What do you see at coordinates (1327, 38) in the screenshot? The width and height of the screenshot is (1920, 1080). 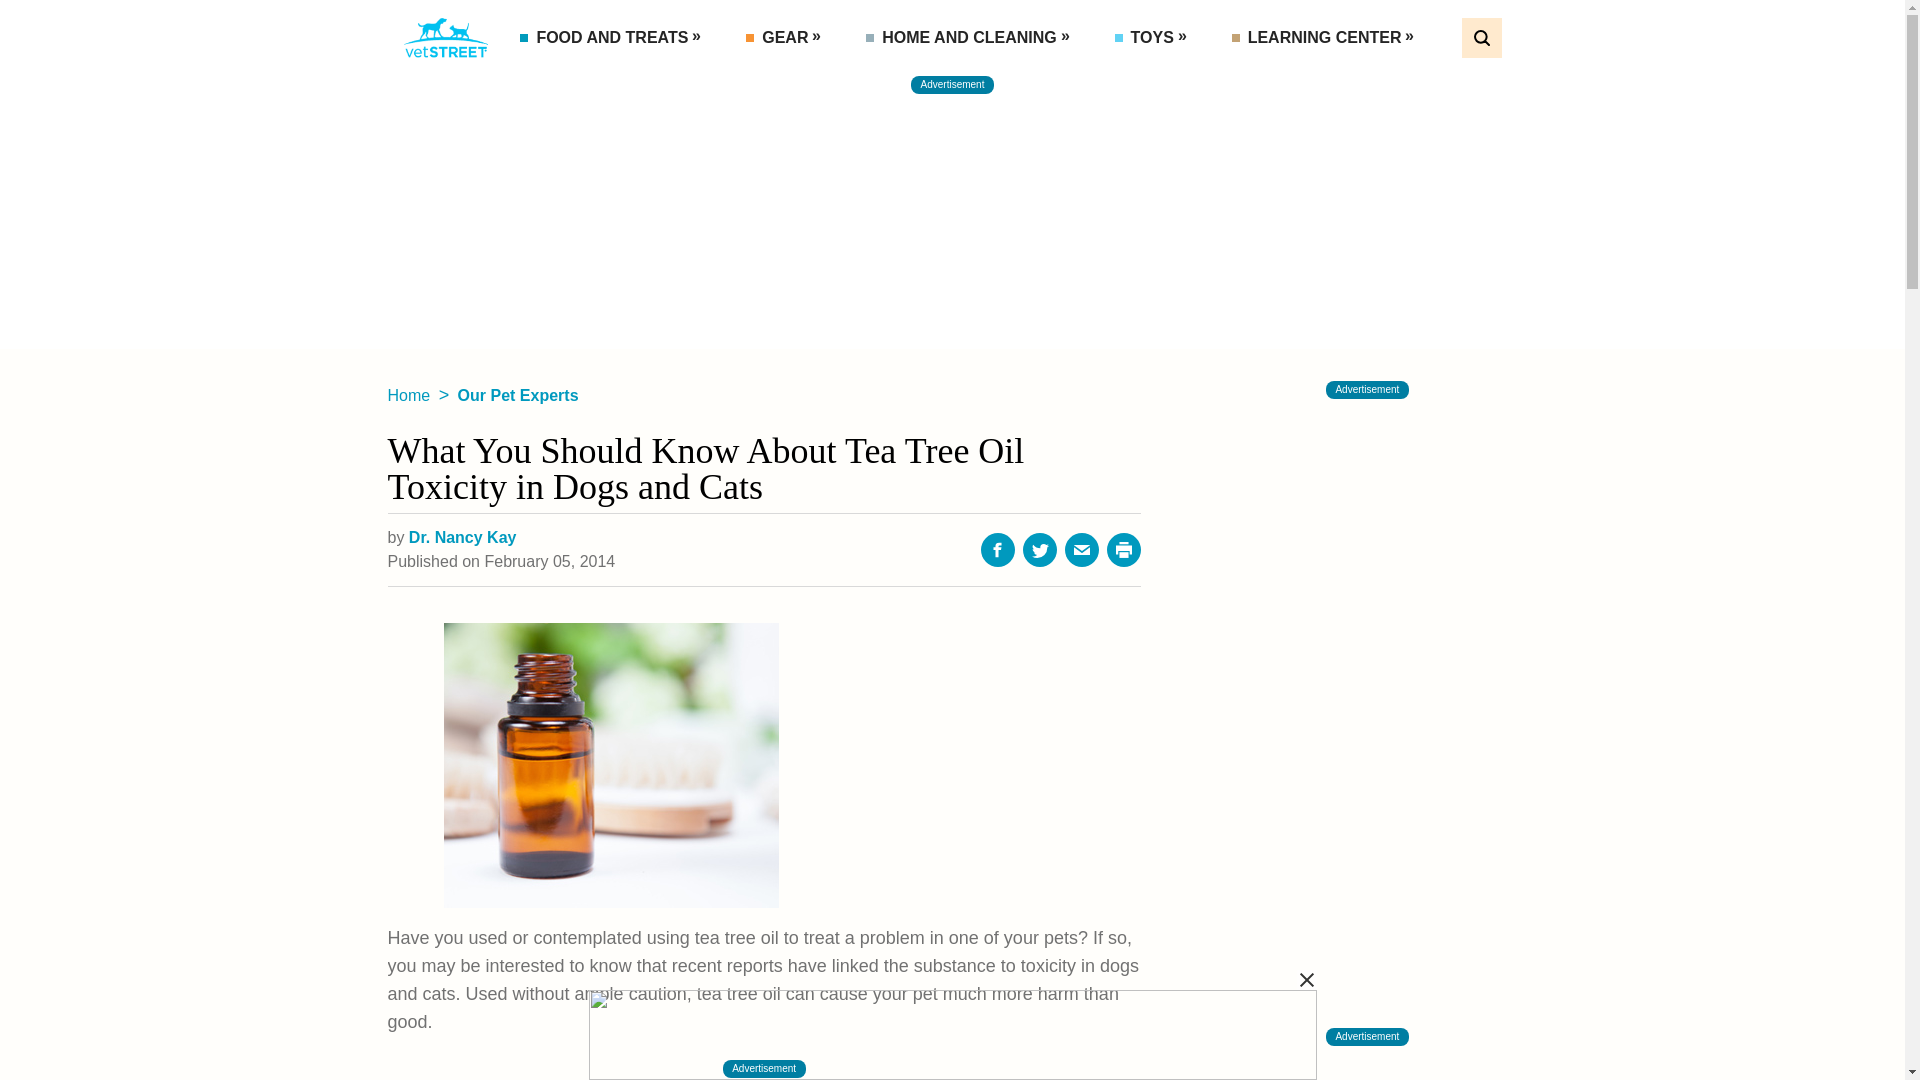 I see `LEARNING CENTER` at bounding box center [1327, 38].